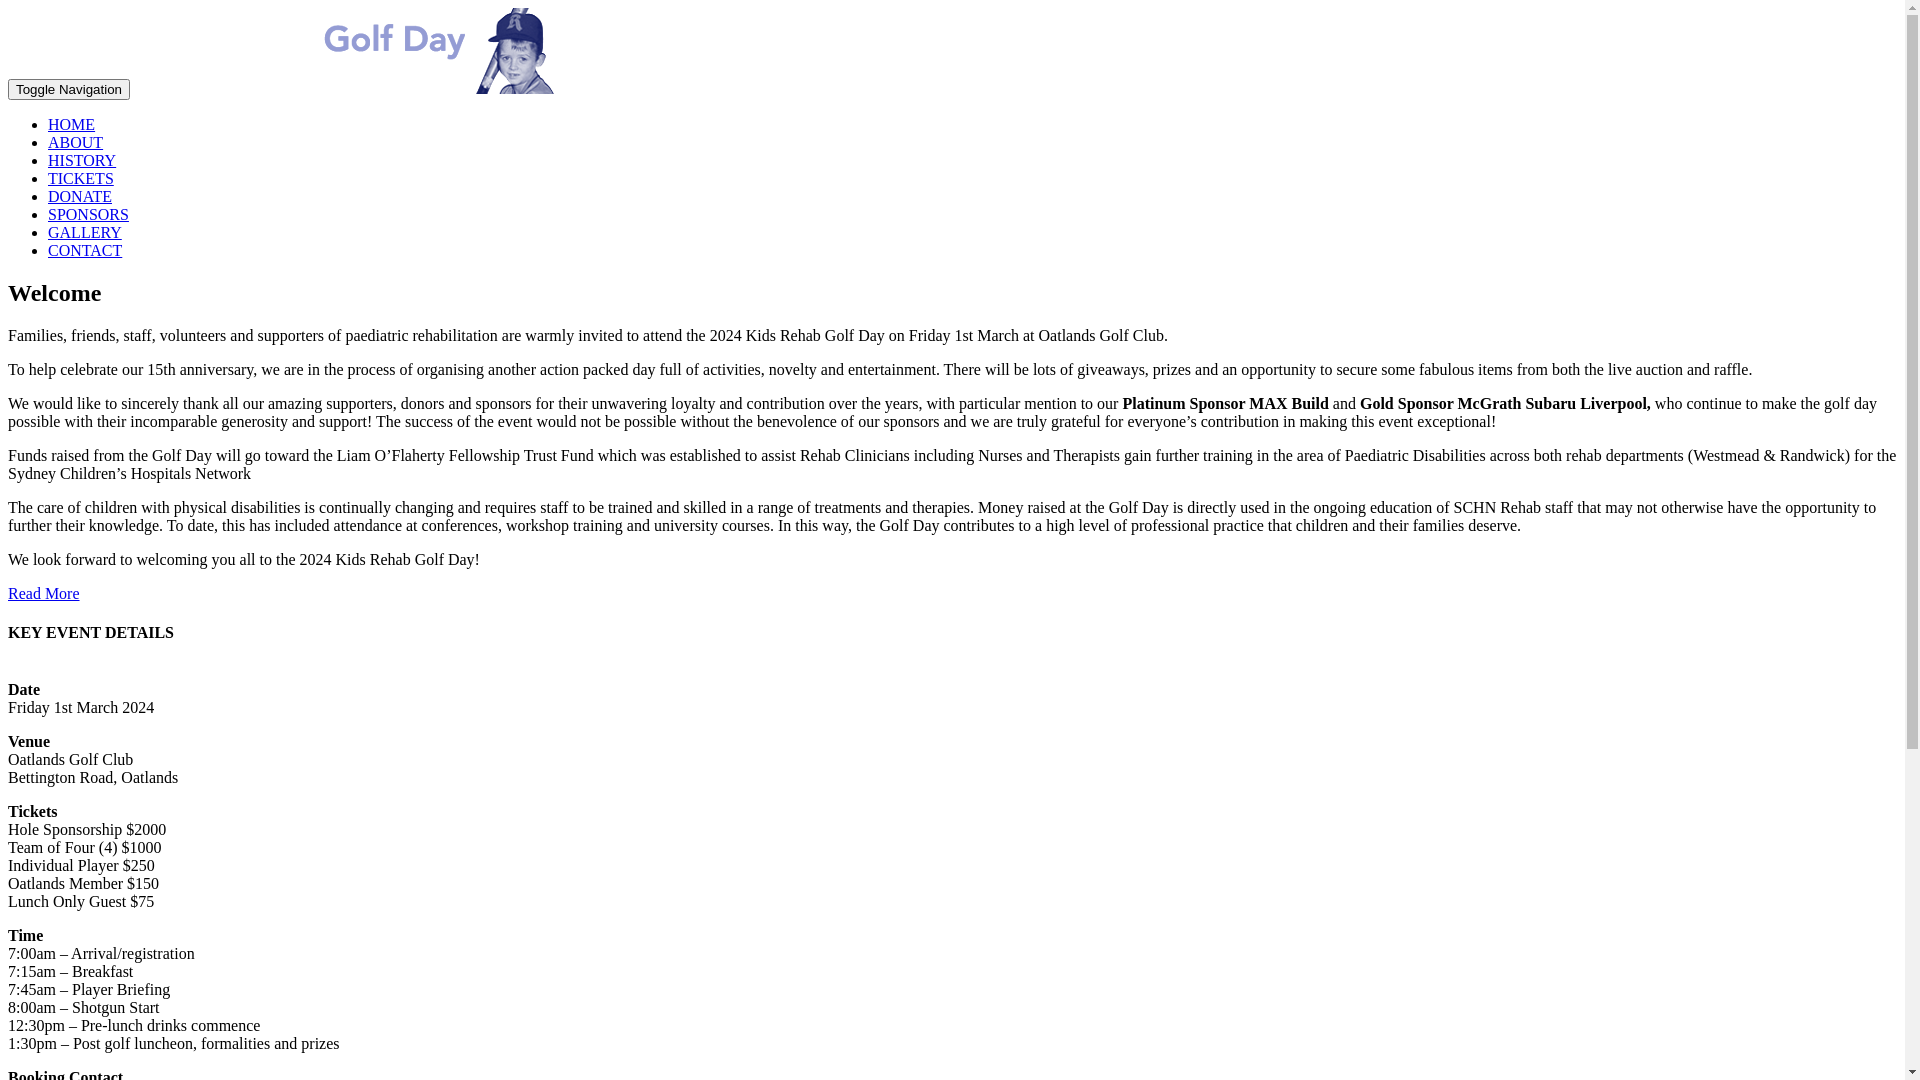  What do you see at coordinates (76, 142) in the screenshot?
I see `ABOUT` at bounding box center [76, 142].